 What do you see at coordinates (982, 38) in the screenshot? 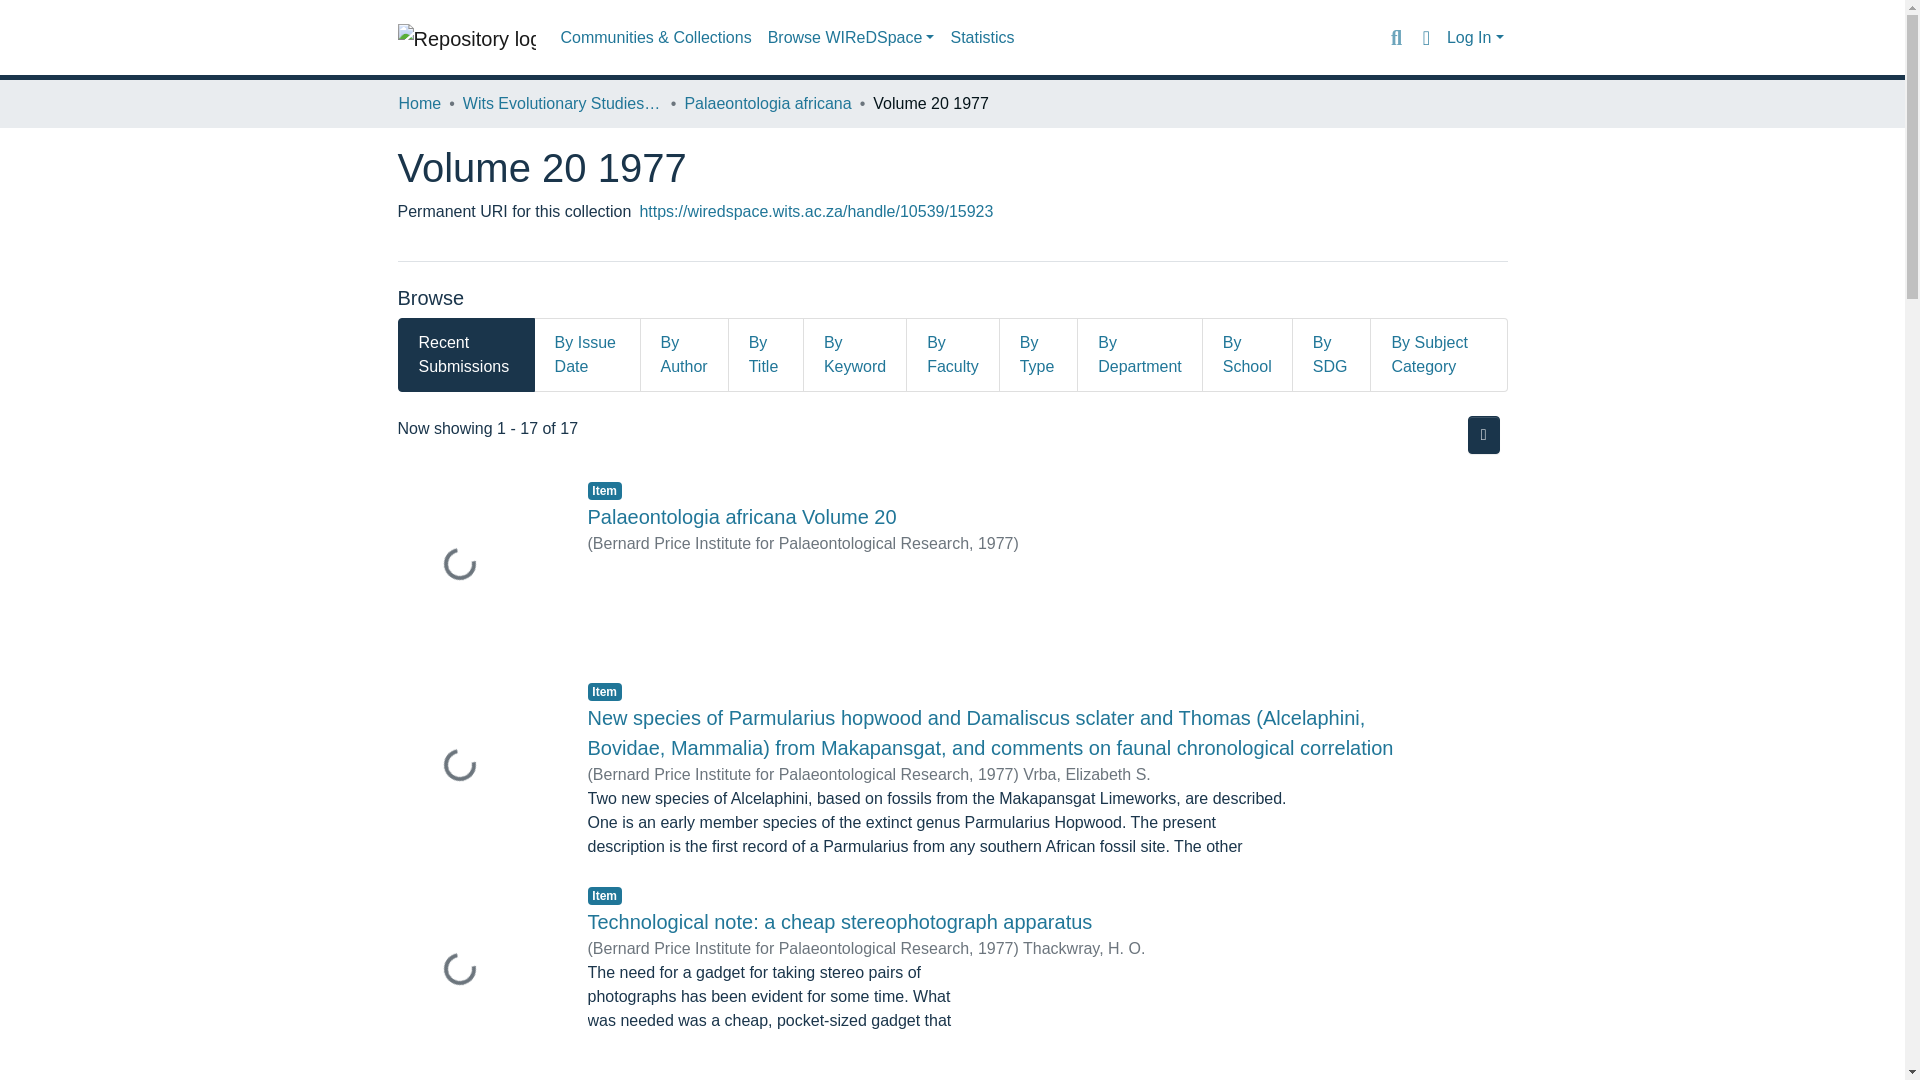
I see `Statistics` at bounding box center [982, 38].